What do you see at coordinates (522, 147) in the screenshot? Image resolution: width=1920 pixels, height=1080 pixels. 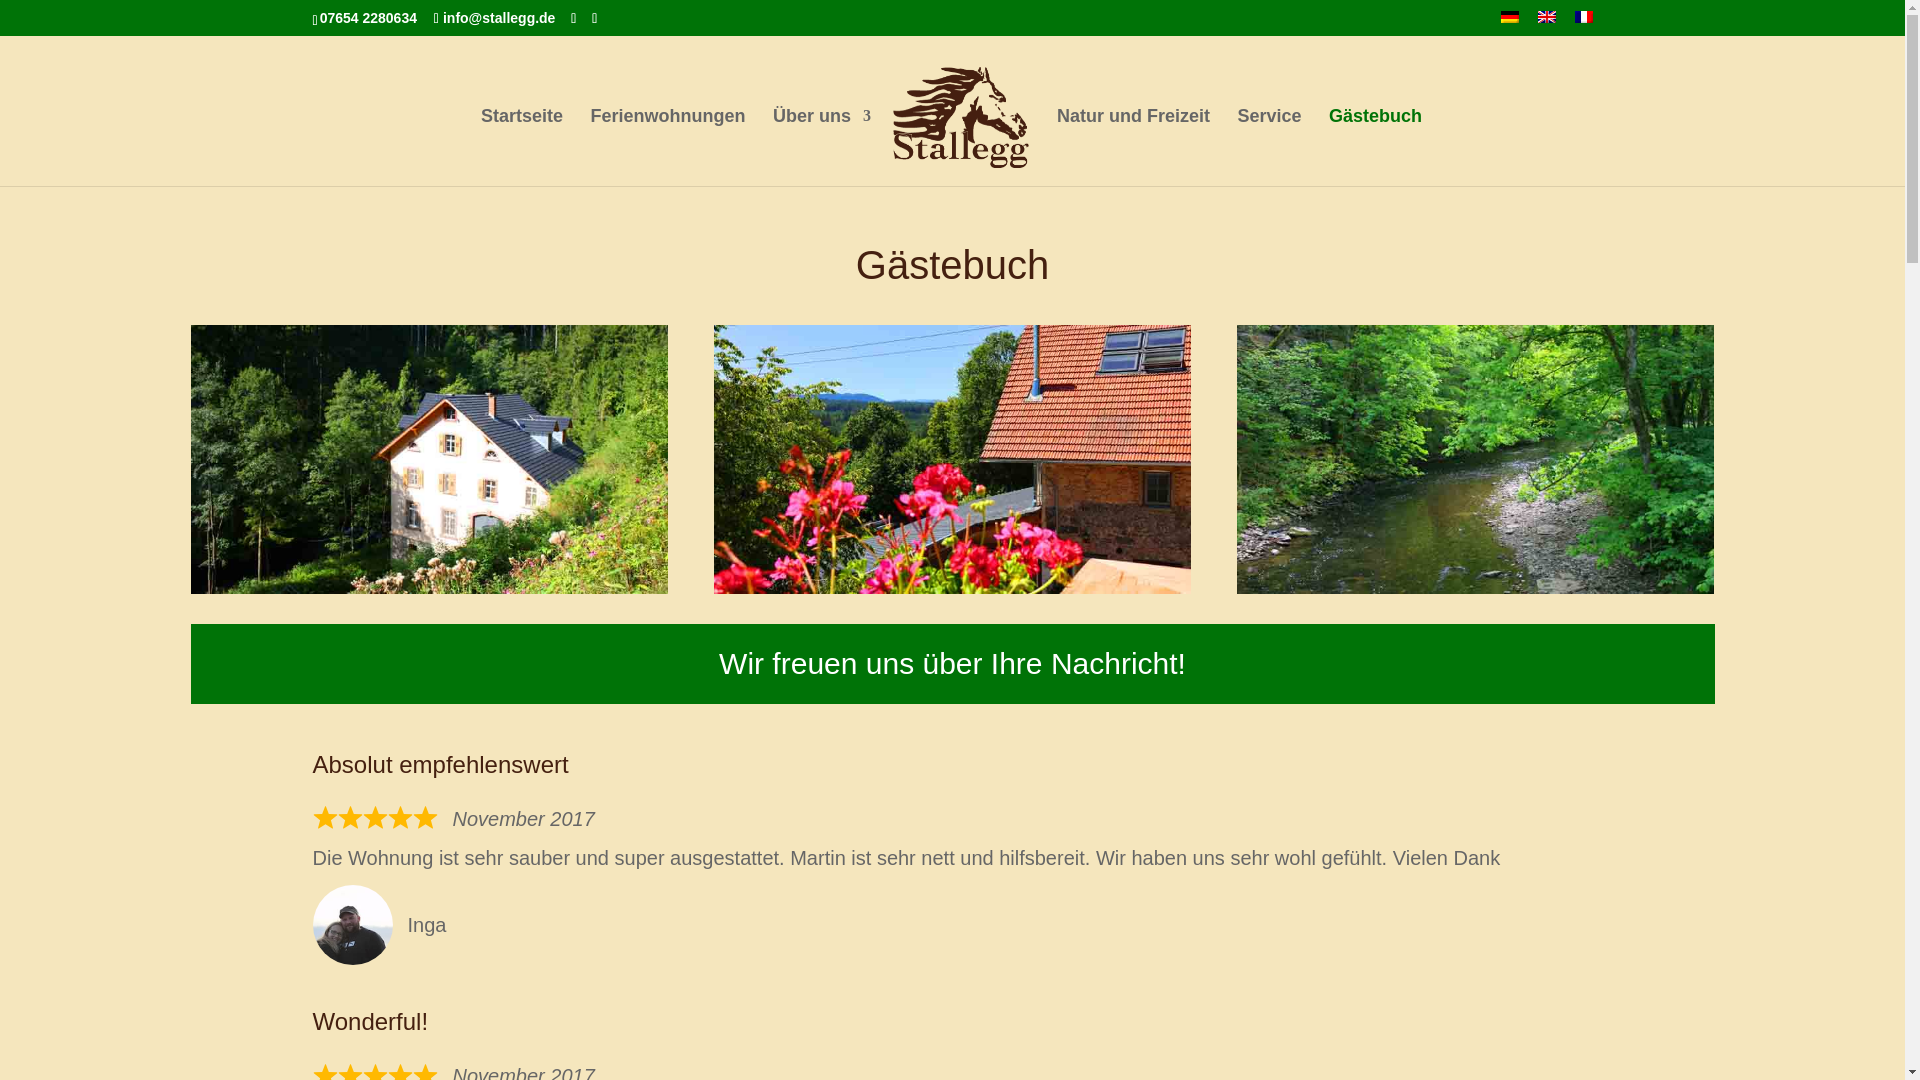 I see `Startseite` at bounding box center [522, 147].